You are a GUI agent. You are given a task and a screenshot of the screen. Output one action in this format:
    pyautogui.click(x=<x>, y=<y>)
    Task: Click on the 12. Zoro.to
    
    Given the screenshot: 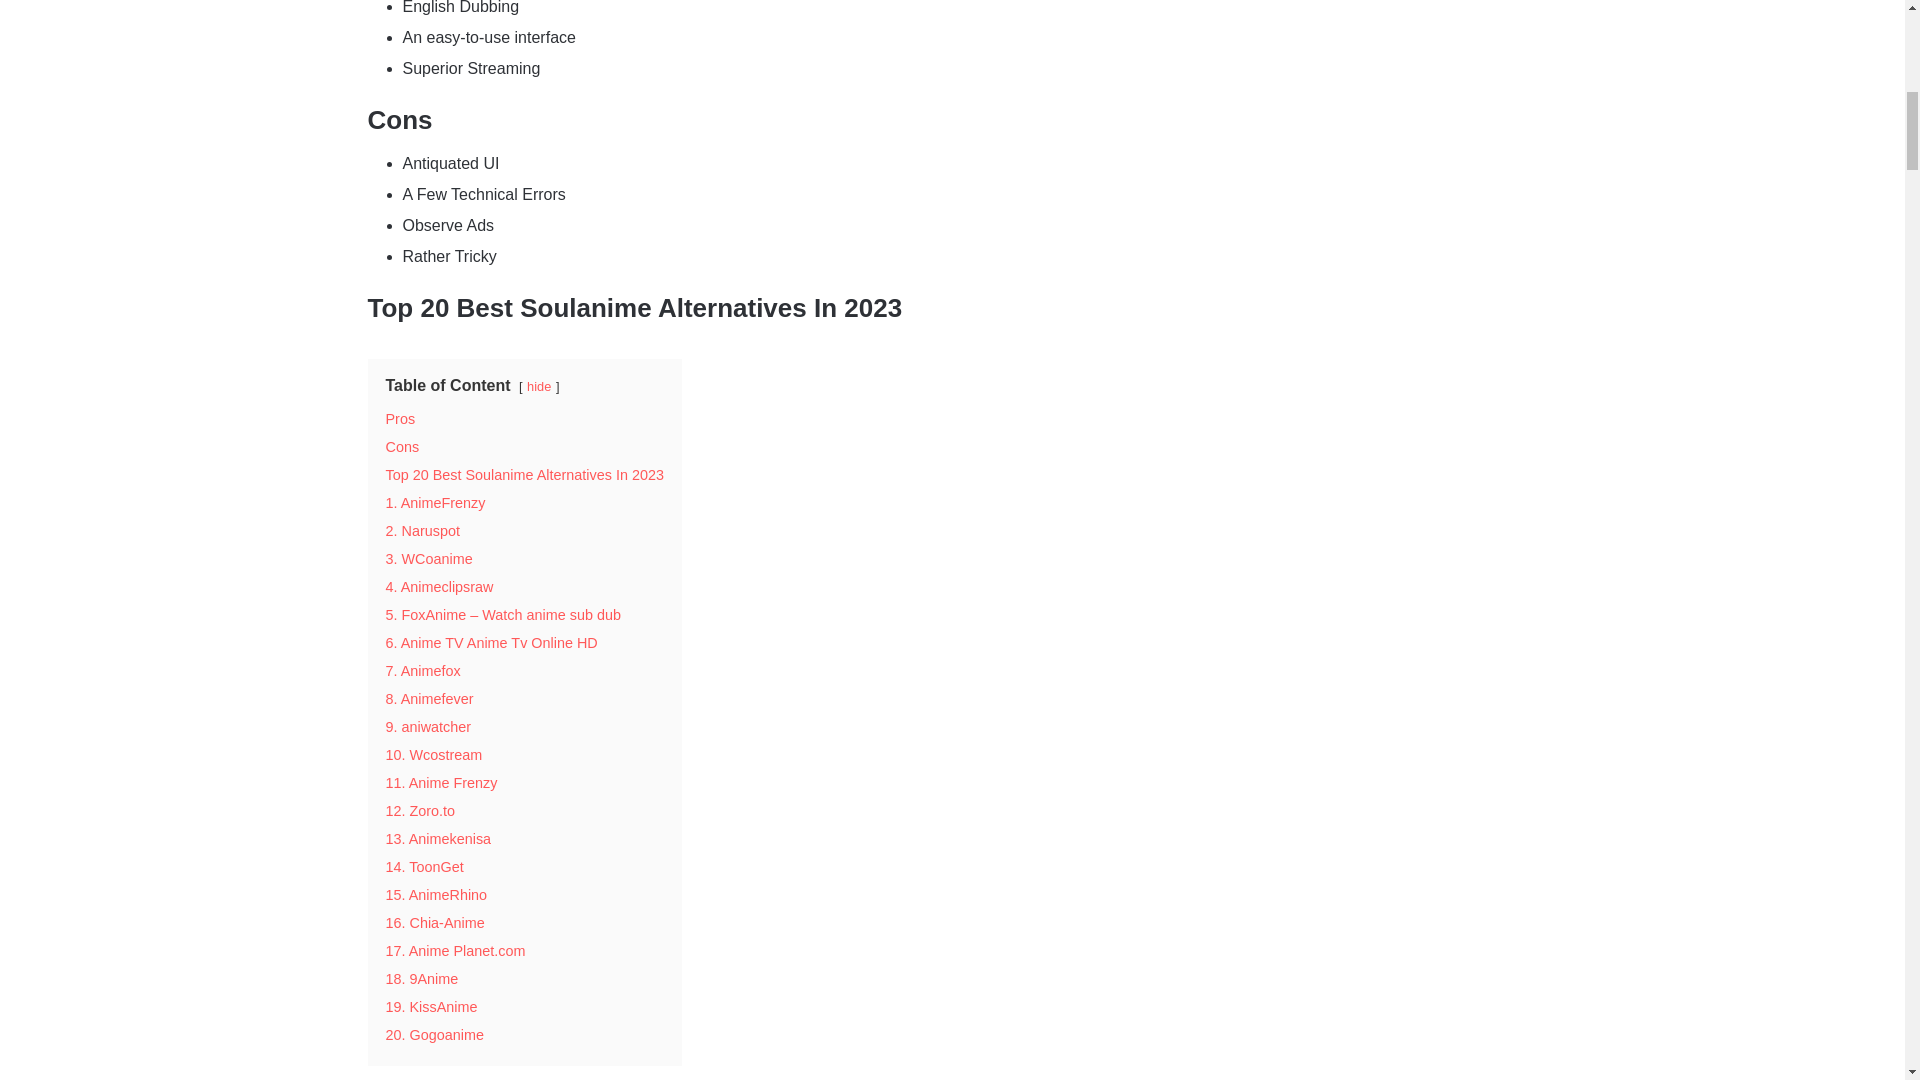 What is the action you would take?
    pyautogui.click(x=420, y=810)
    